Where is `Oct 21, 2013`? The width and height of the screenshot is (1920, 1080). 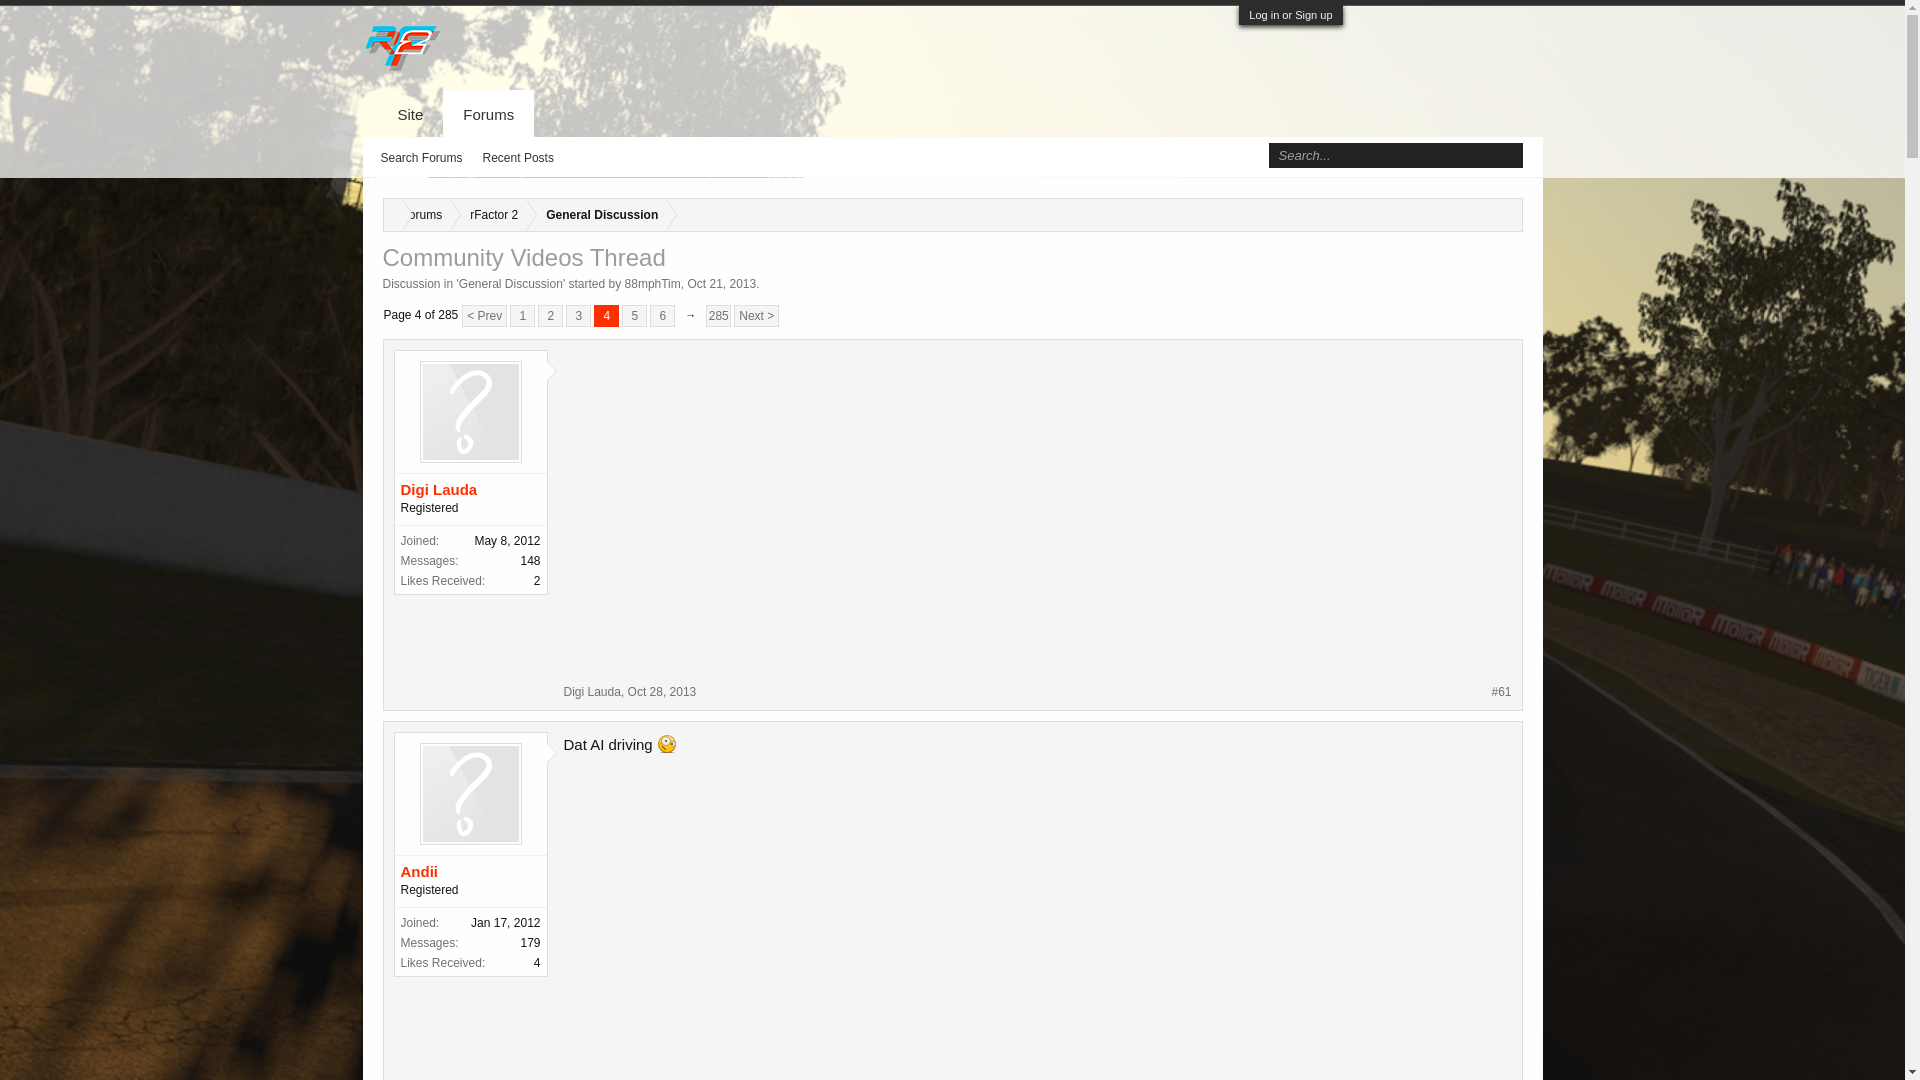 Oct 21, 2013 is located at coordinates (722, 283).